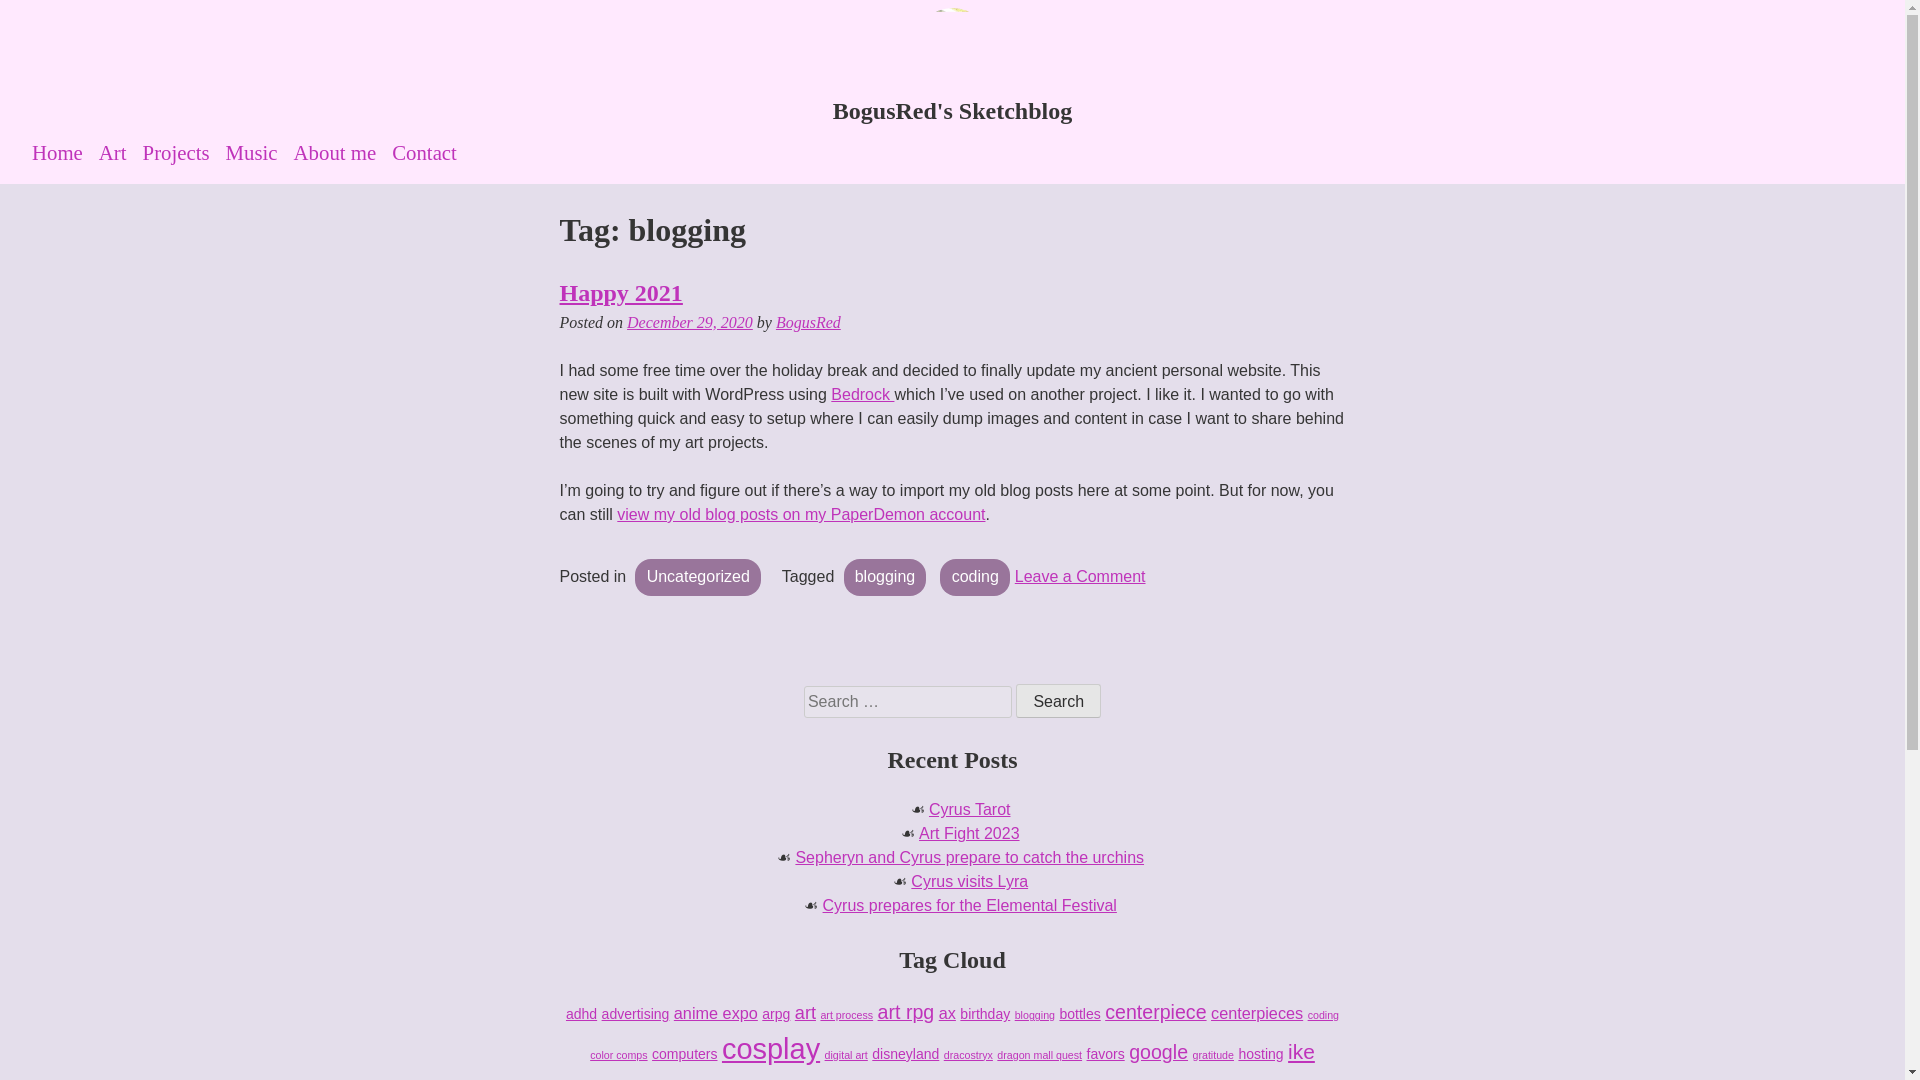  I want to click on BogusRed's Sketchblog, so click(184, 152).